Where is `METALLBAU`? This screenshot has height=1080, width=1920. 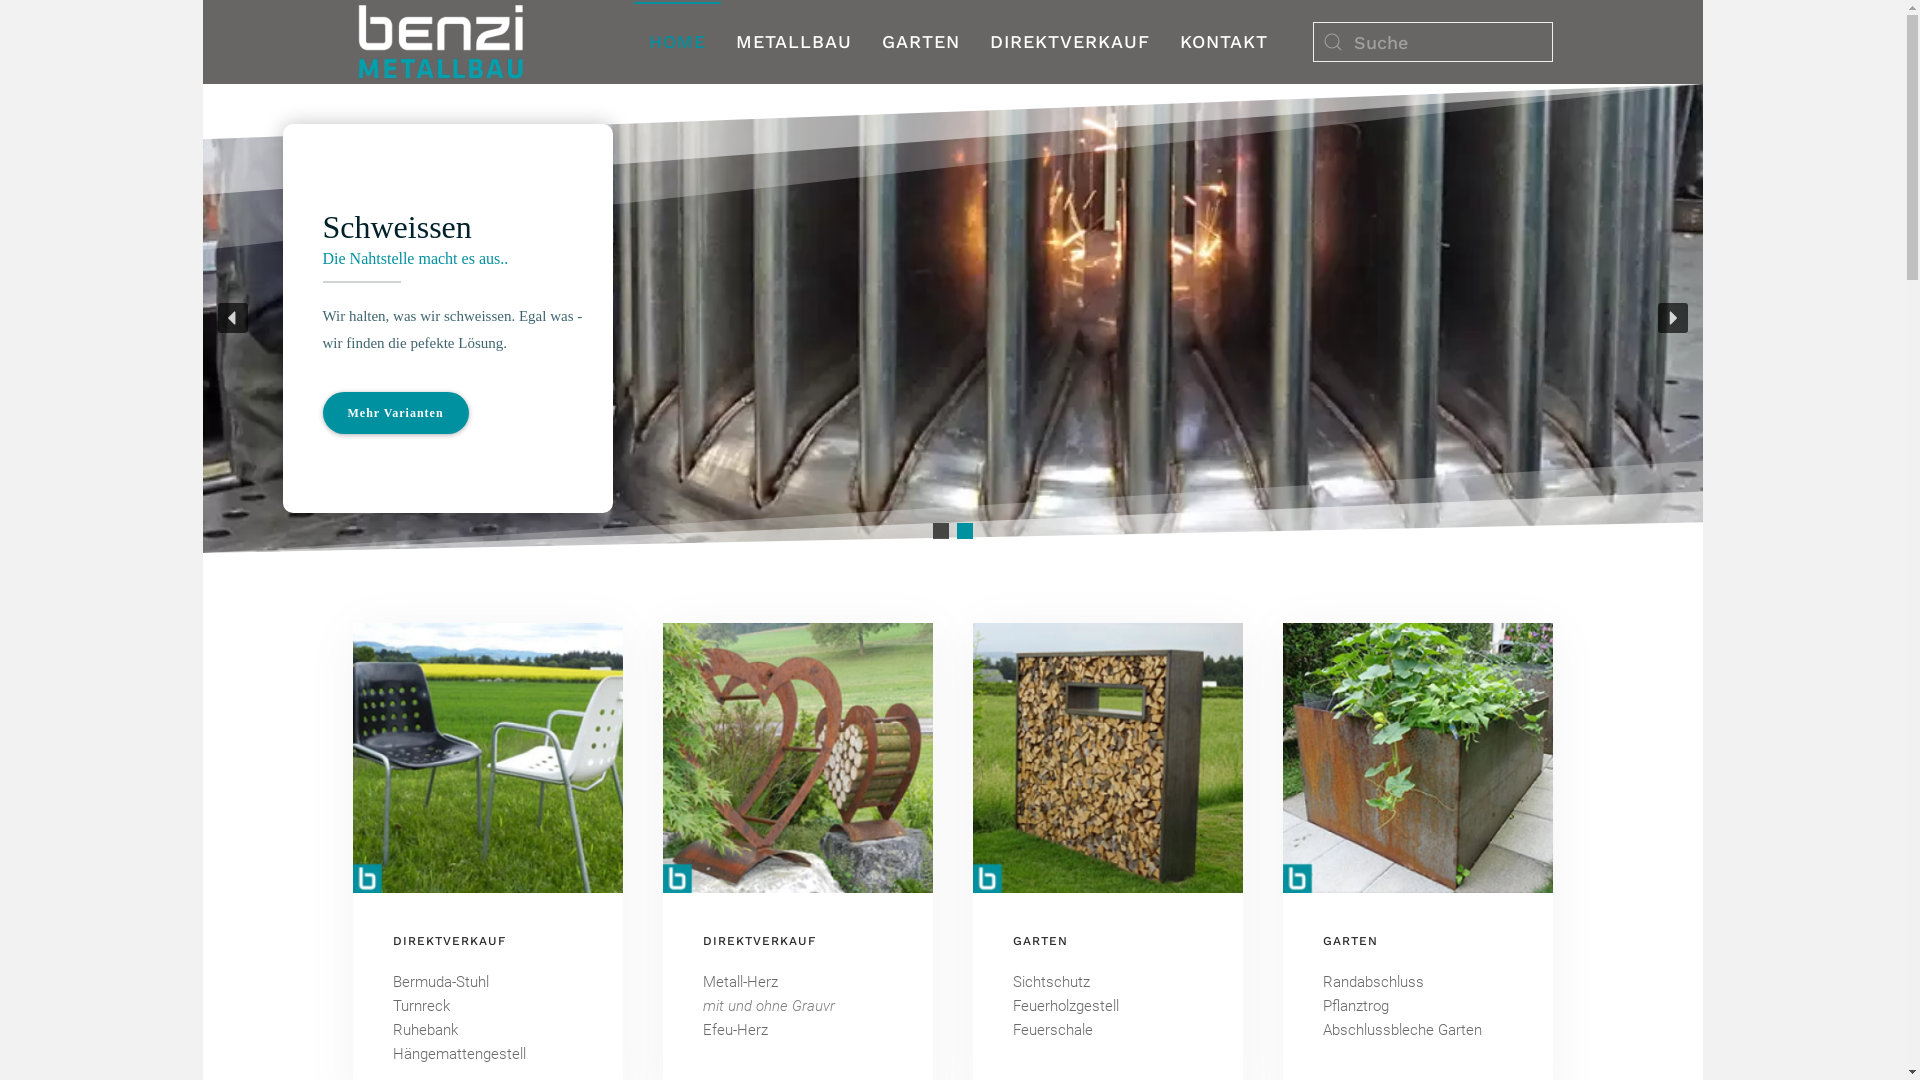 METALLBAU is located at coordinates (793, 42).